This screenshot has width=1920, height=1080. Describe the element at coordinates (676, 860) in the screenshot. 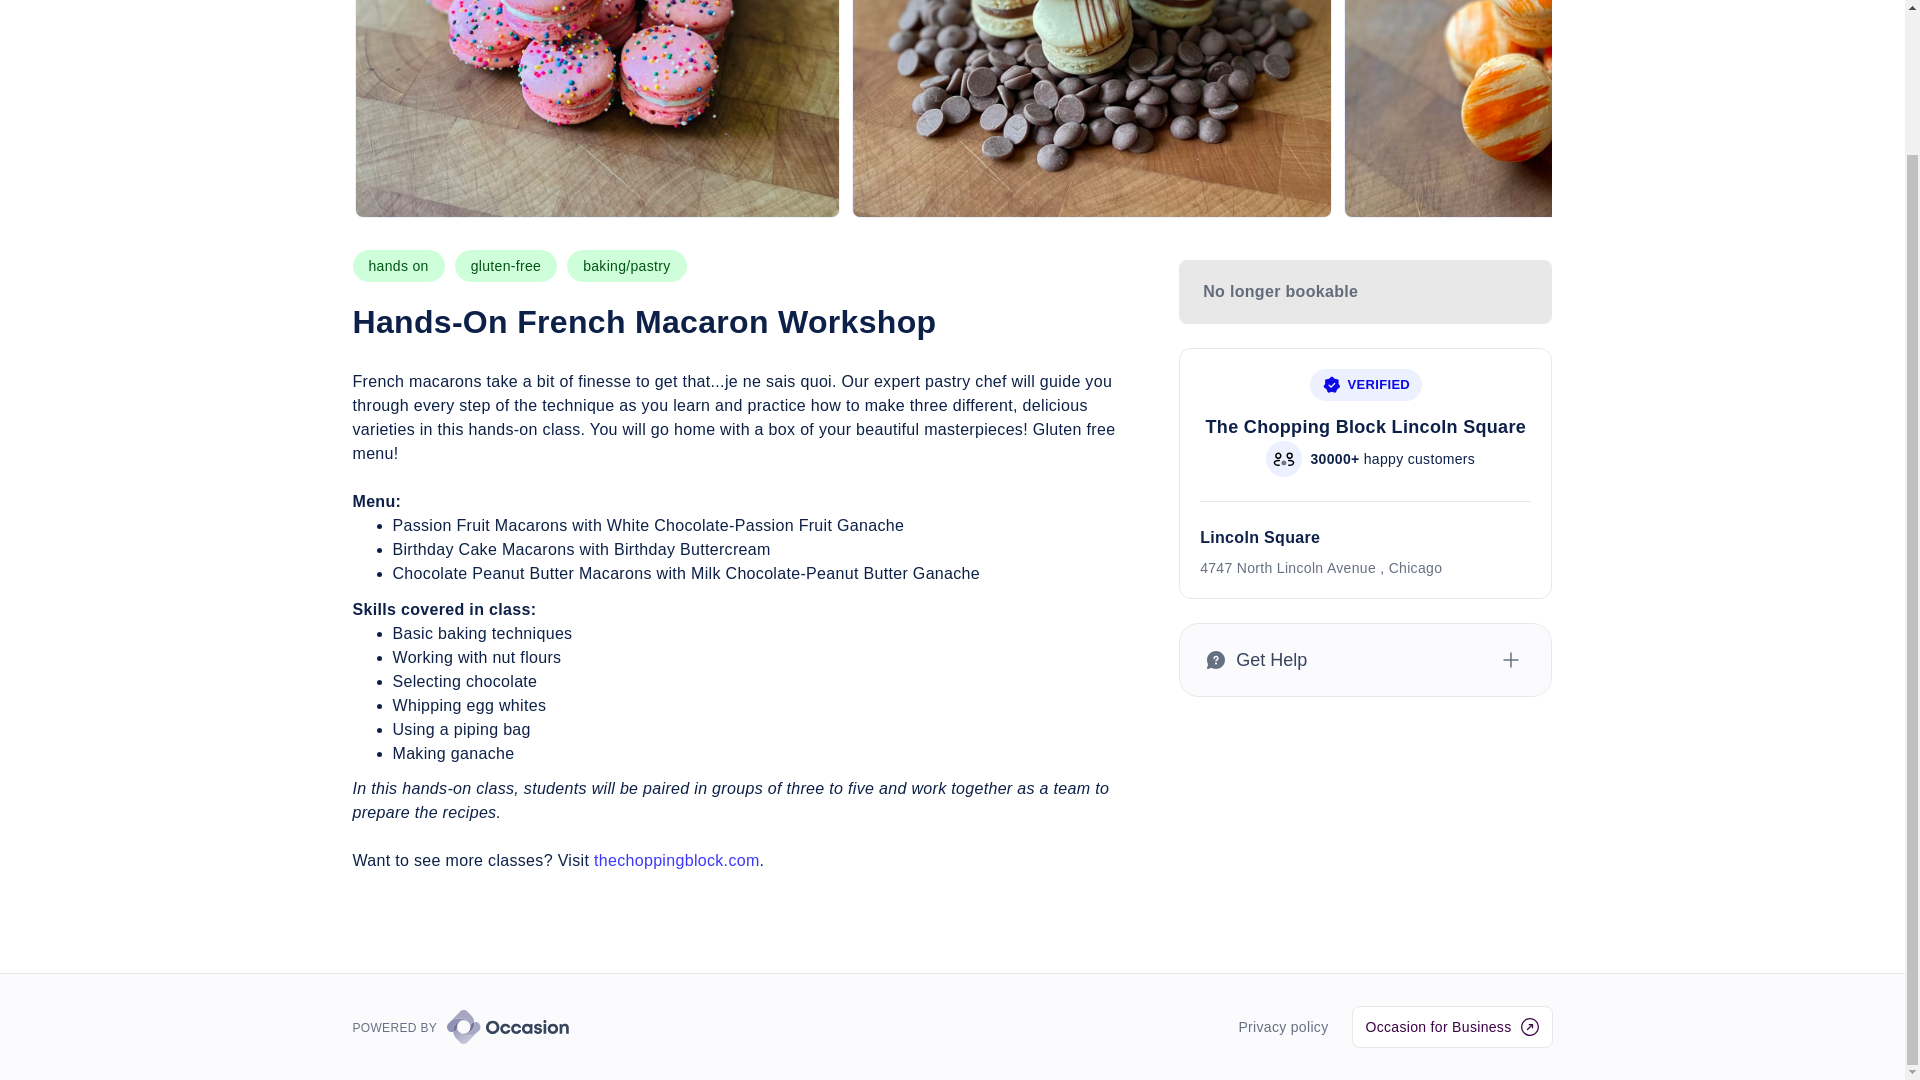

I see `thechoppingblock.com` at that location.